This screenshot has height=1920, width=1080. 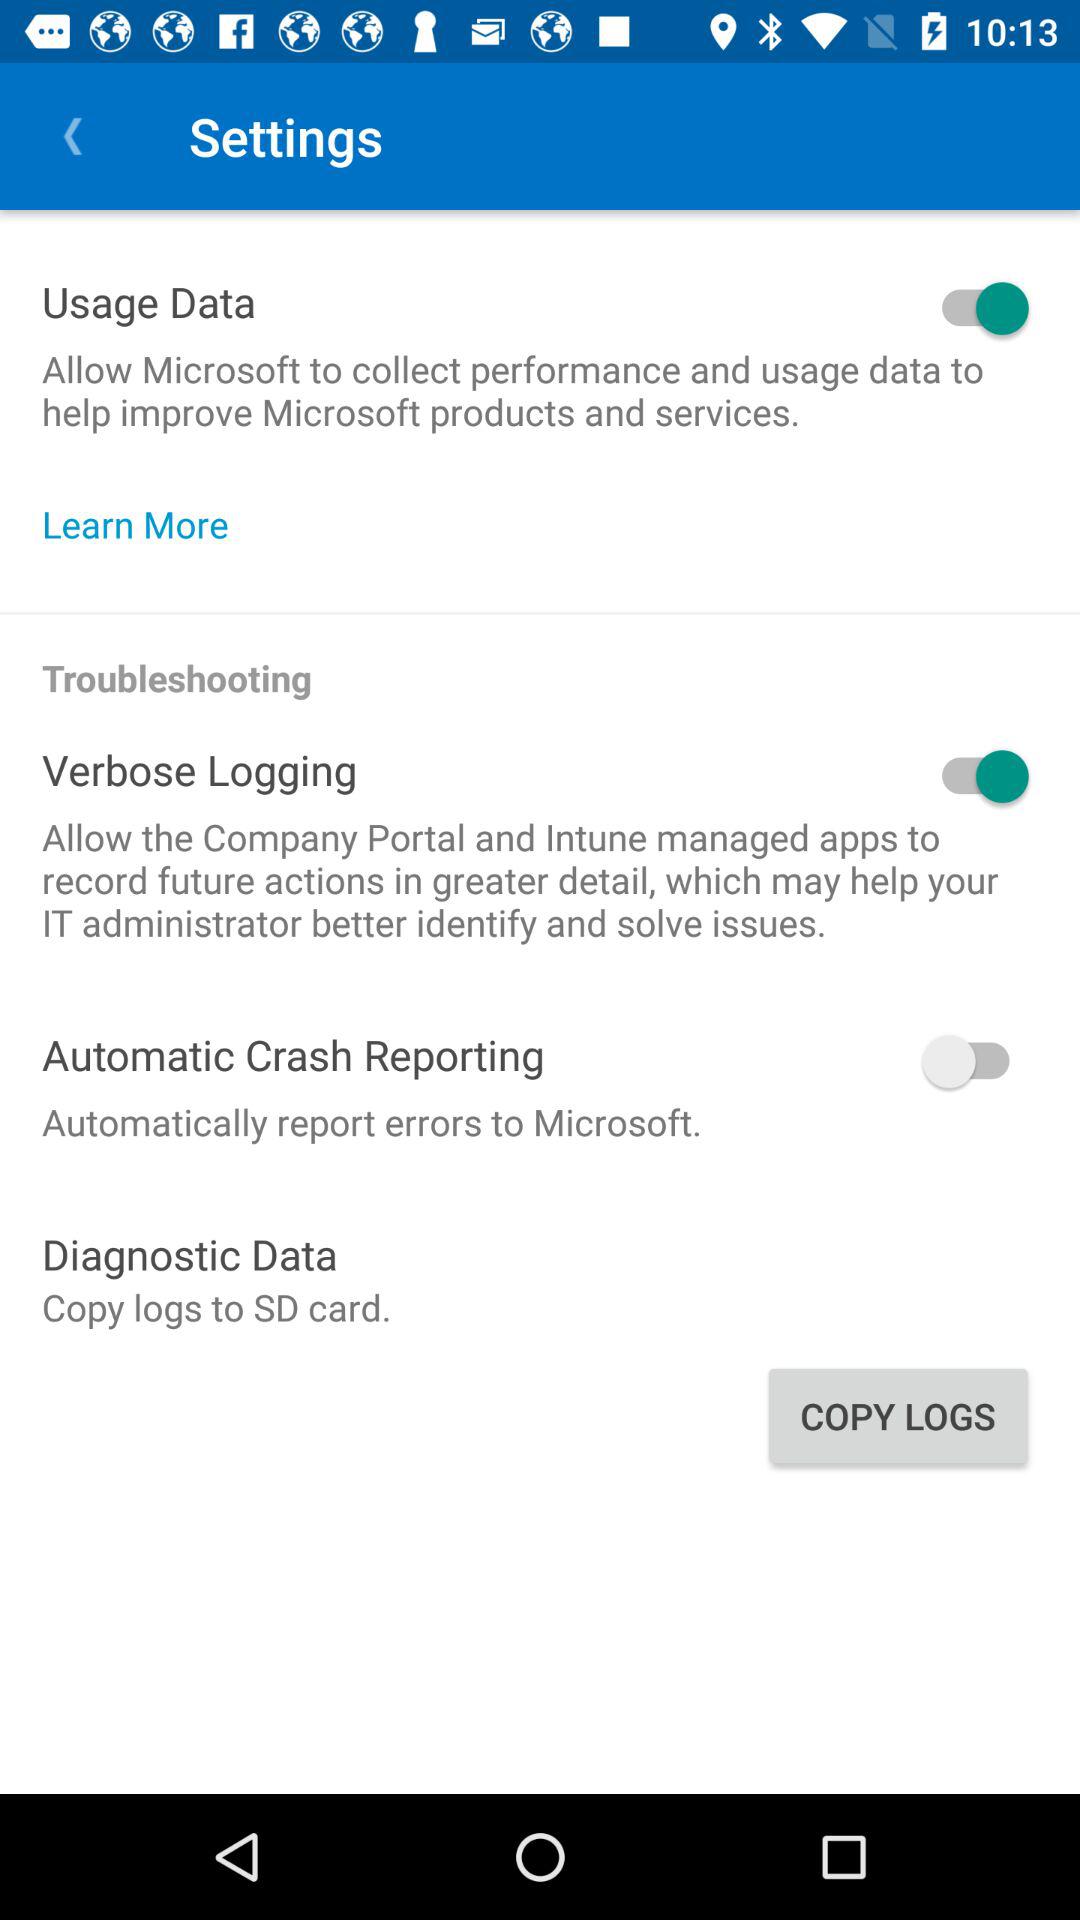 I want to click on press icon to the left of the settings, so click(x=73, y=136).